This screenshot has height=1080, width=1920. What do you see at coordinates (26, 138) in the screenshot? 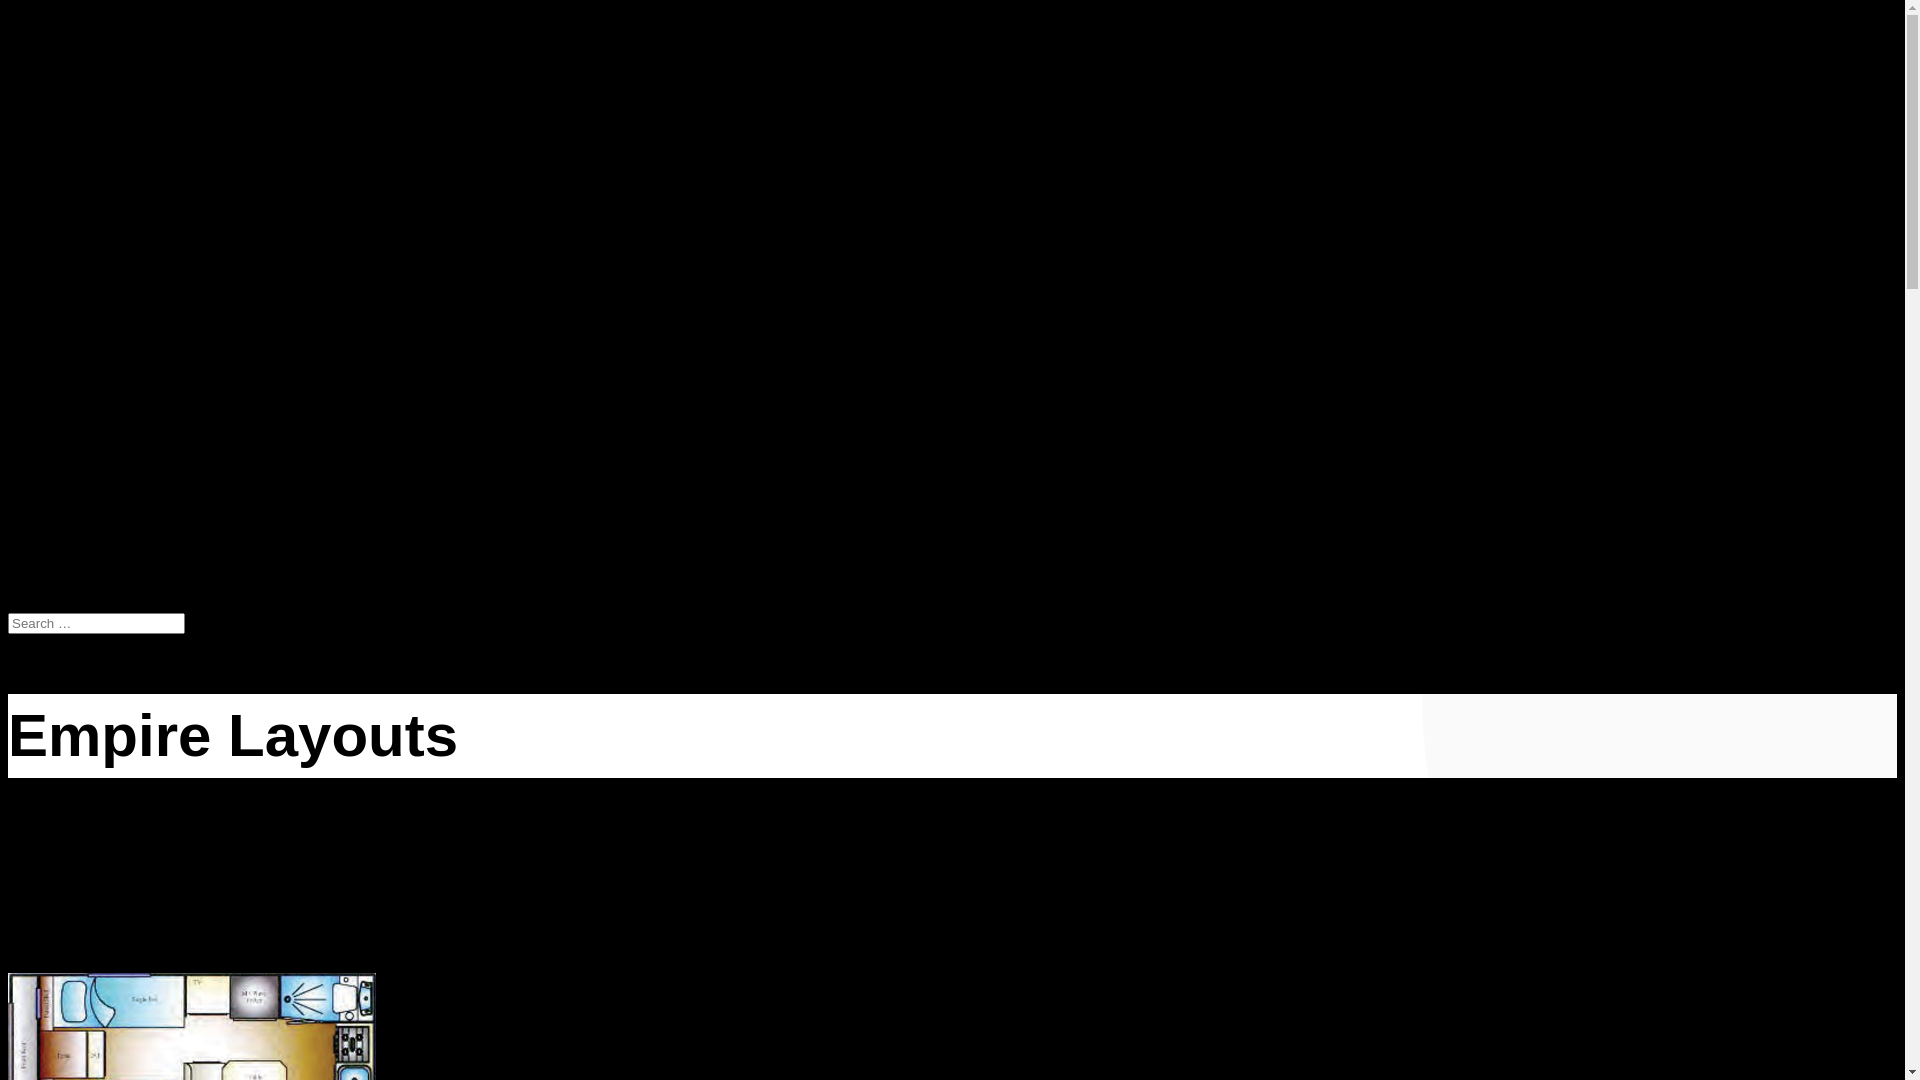
I see `0 Items` at bounding box center [26, 138].